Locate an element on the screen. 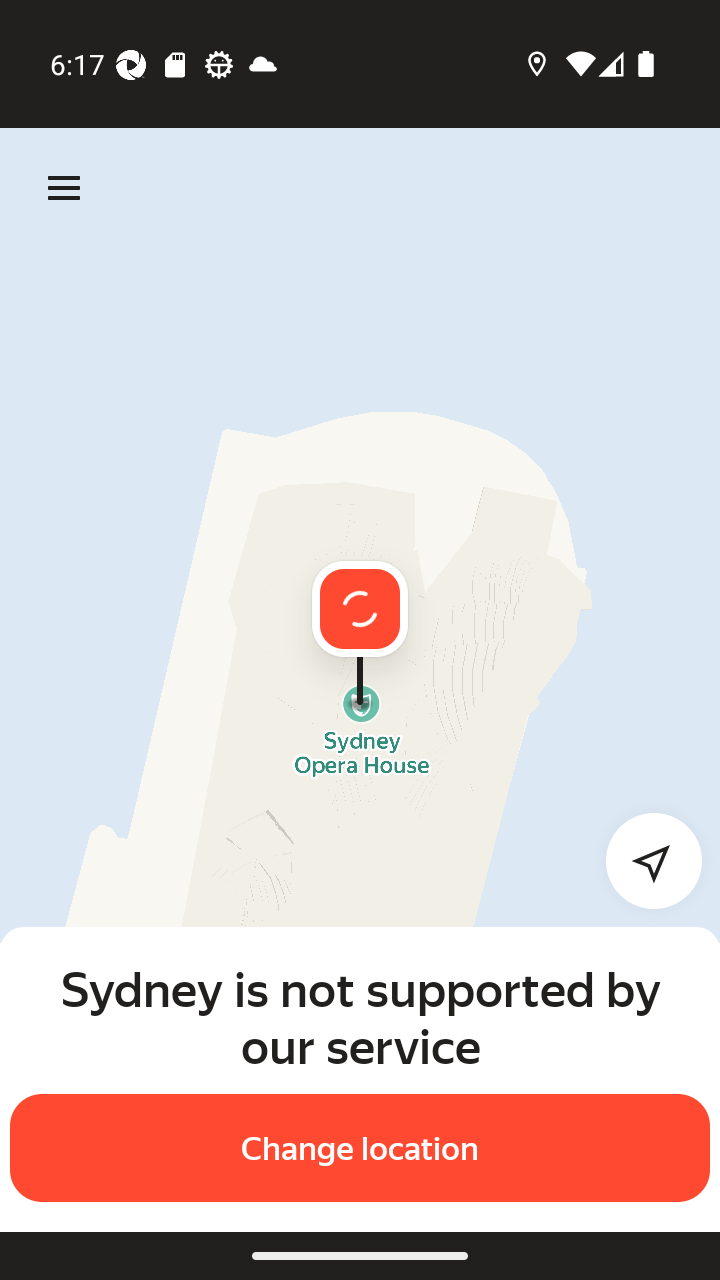 This screenshot has width=720, height=1280. Detect my location is located at coordinates (642, 860).